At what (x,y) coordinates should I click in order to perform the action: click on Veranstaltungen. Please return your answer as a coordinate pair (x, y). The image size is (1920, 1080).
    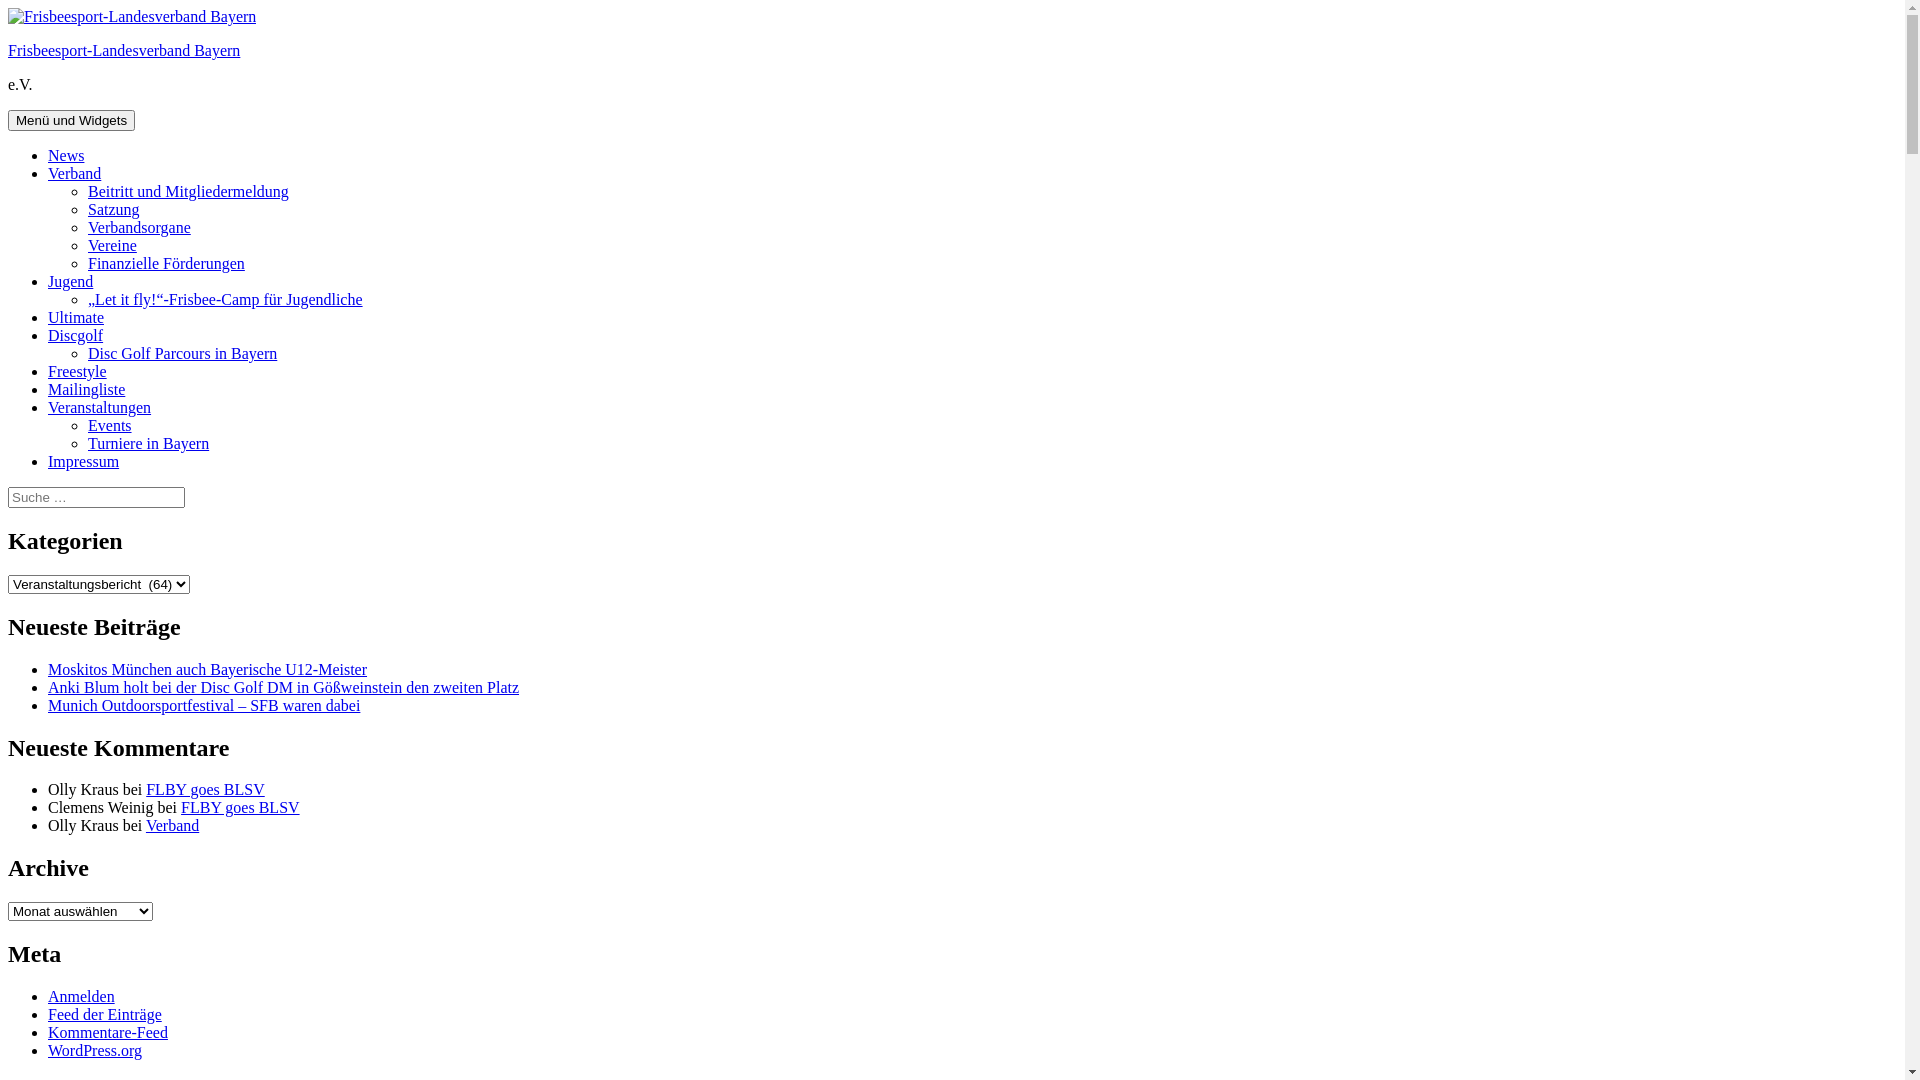
    Looking at the image, I should click on (100, 408).